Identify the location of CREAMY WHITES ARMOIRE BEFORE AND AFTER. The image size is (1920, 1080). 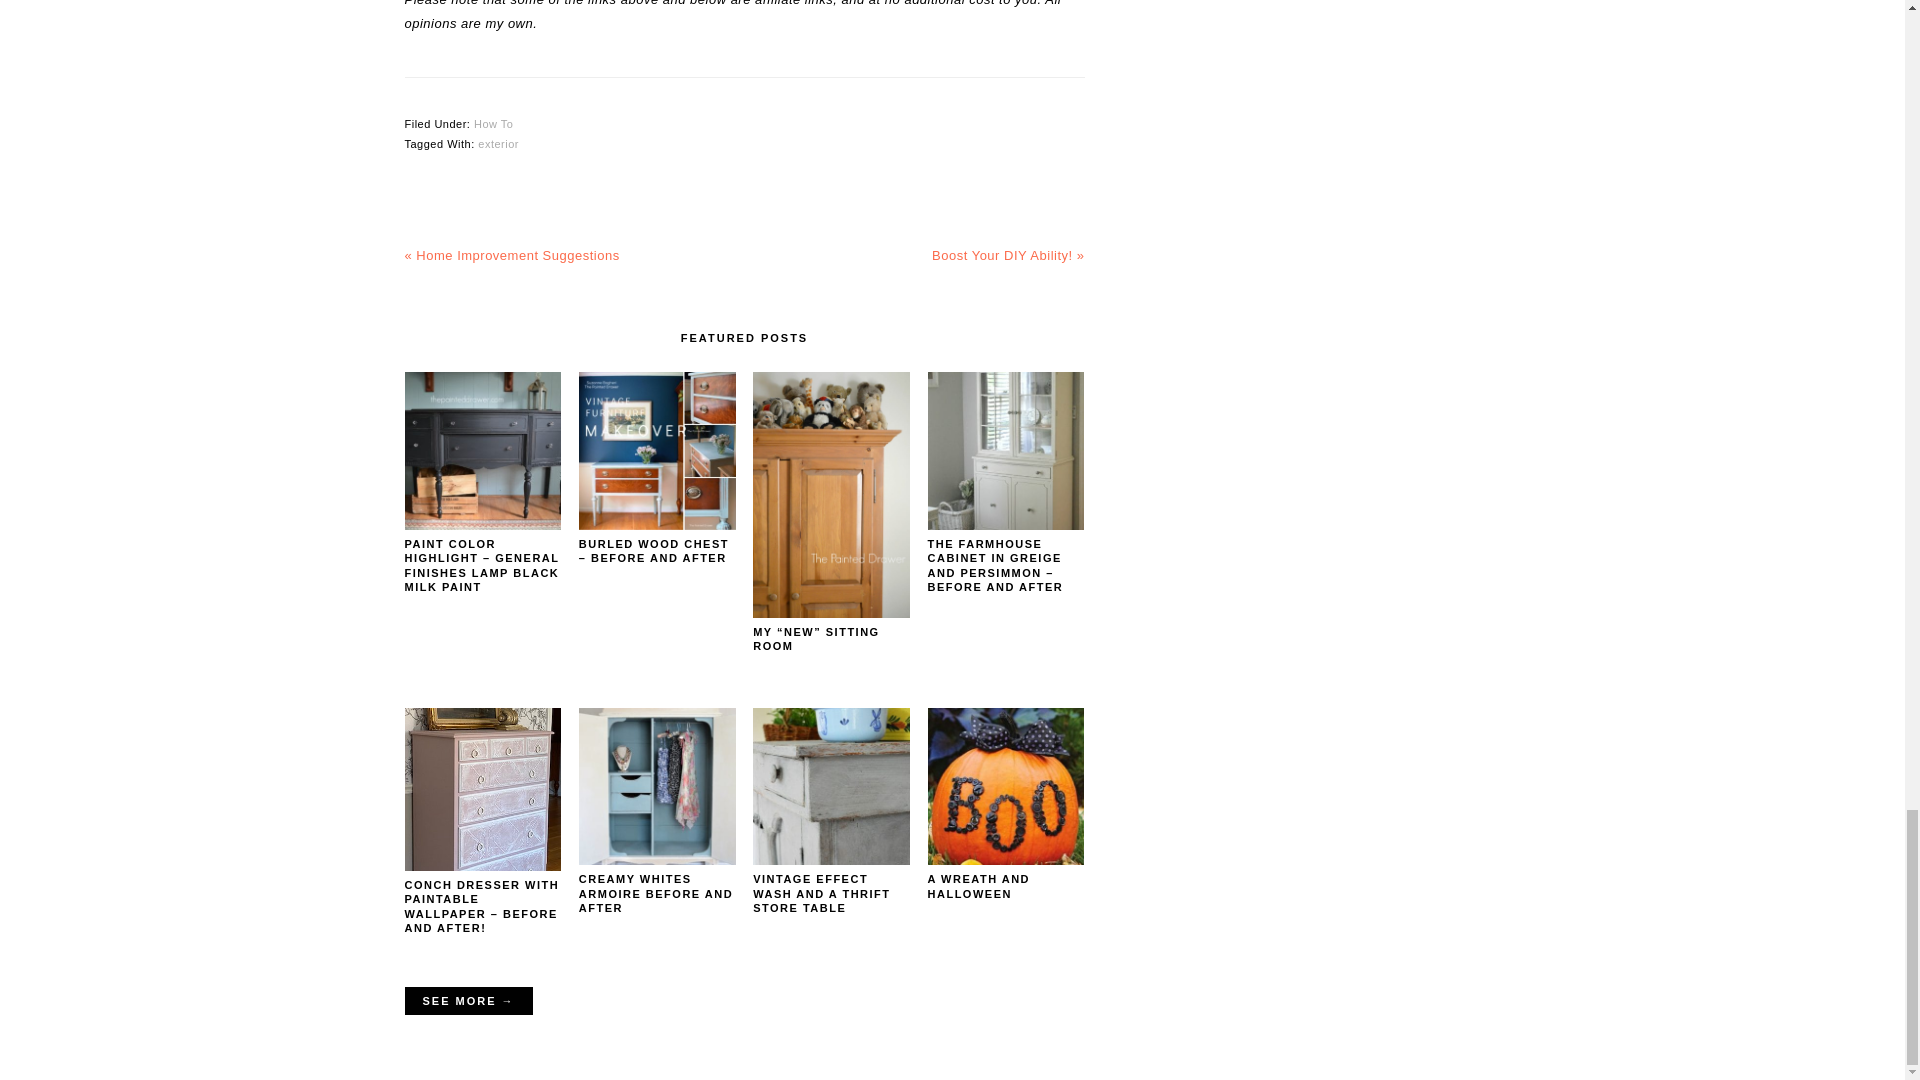
(656, 892).